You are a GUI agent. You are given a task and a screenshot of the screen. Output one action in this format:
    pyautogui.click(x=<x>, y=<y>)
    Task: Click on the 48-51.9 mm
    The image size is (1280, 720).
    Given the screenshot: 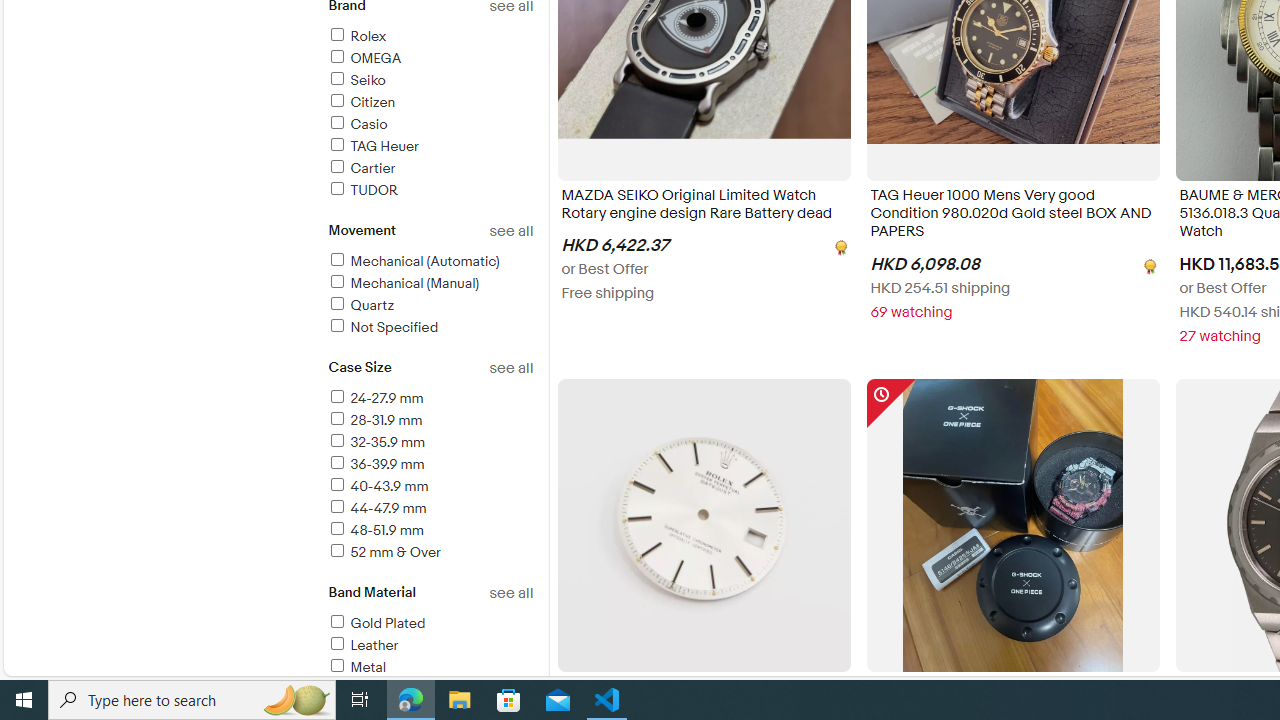 What is the action you would take?
    pyautogui.click(x=430, y=531)
    